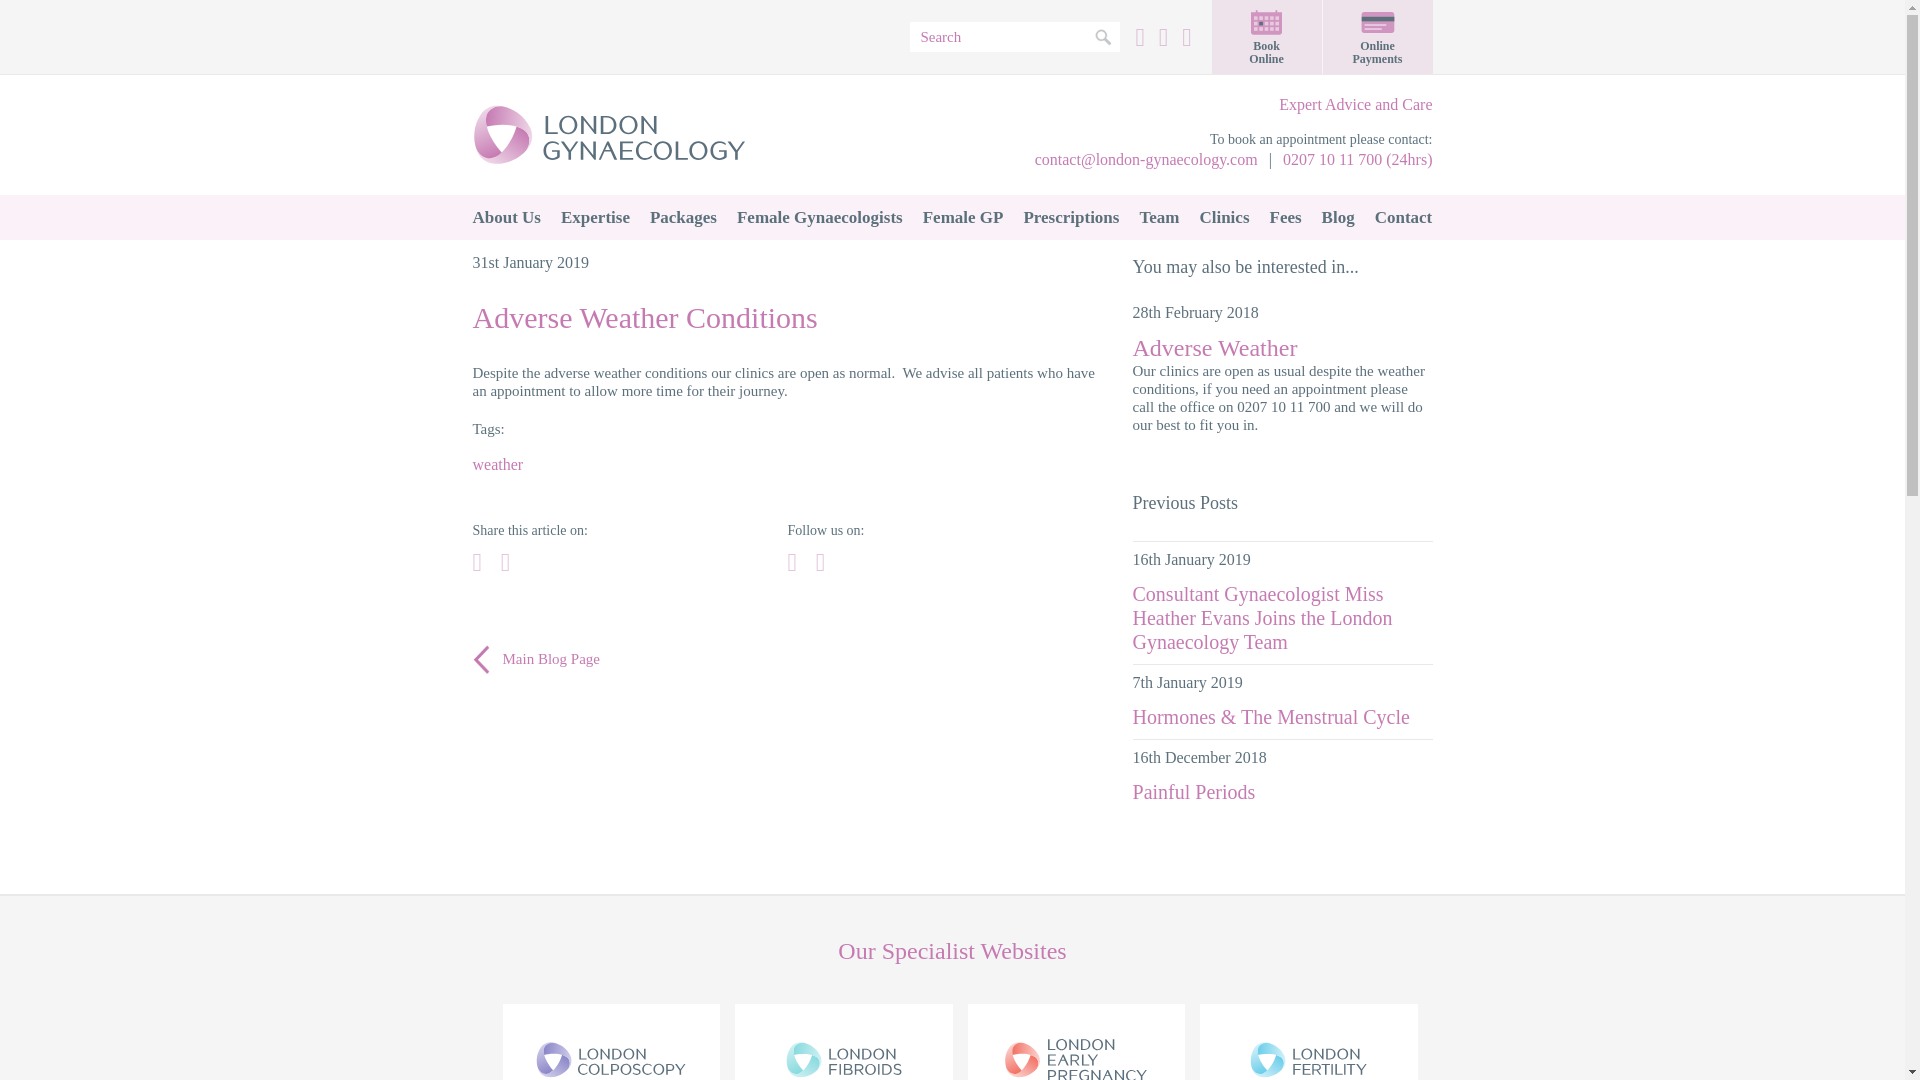 The height and width of the screenshot is (1080, 1920). Describe the element at coordinates (610, 1042) in the screenshot. I see `London Colposcopy` at that location.